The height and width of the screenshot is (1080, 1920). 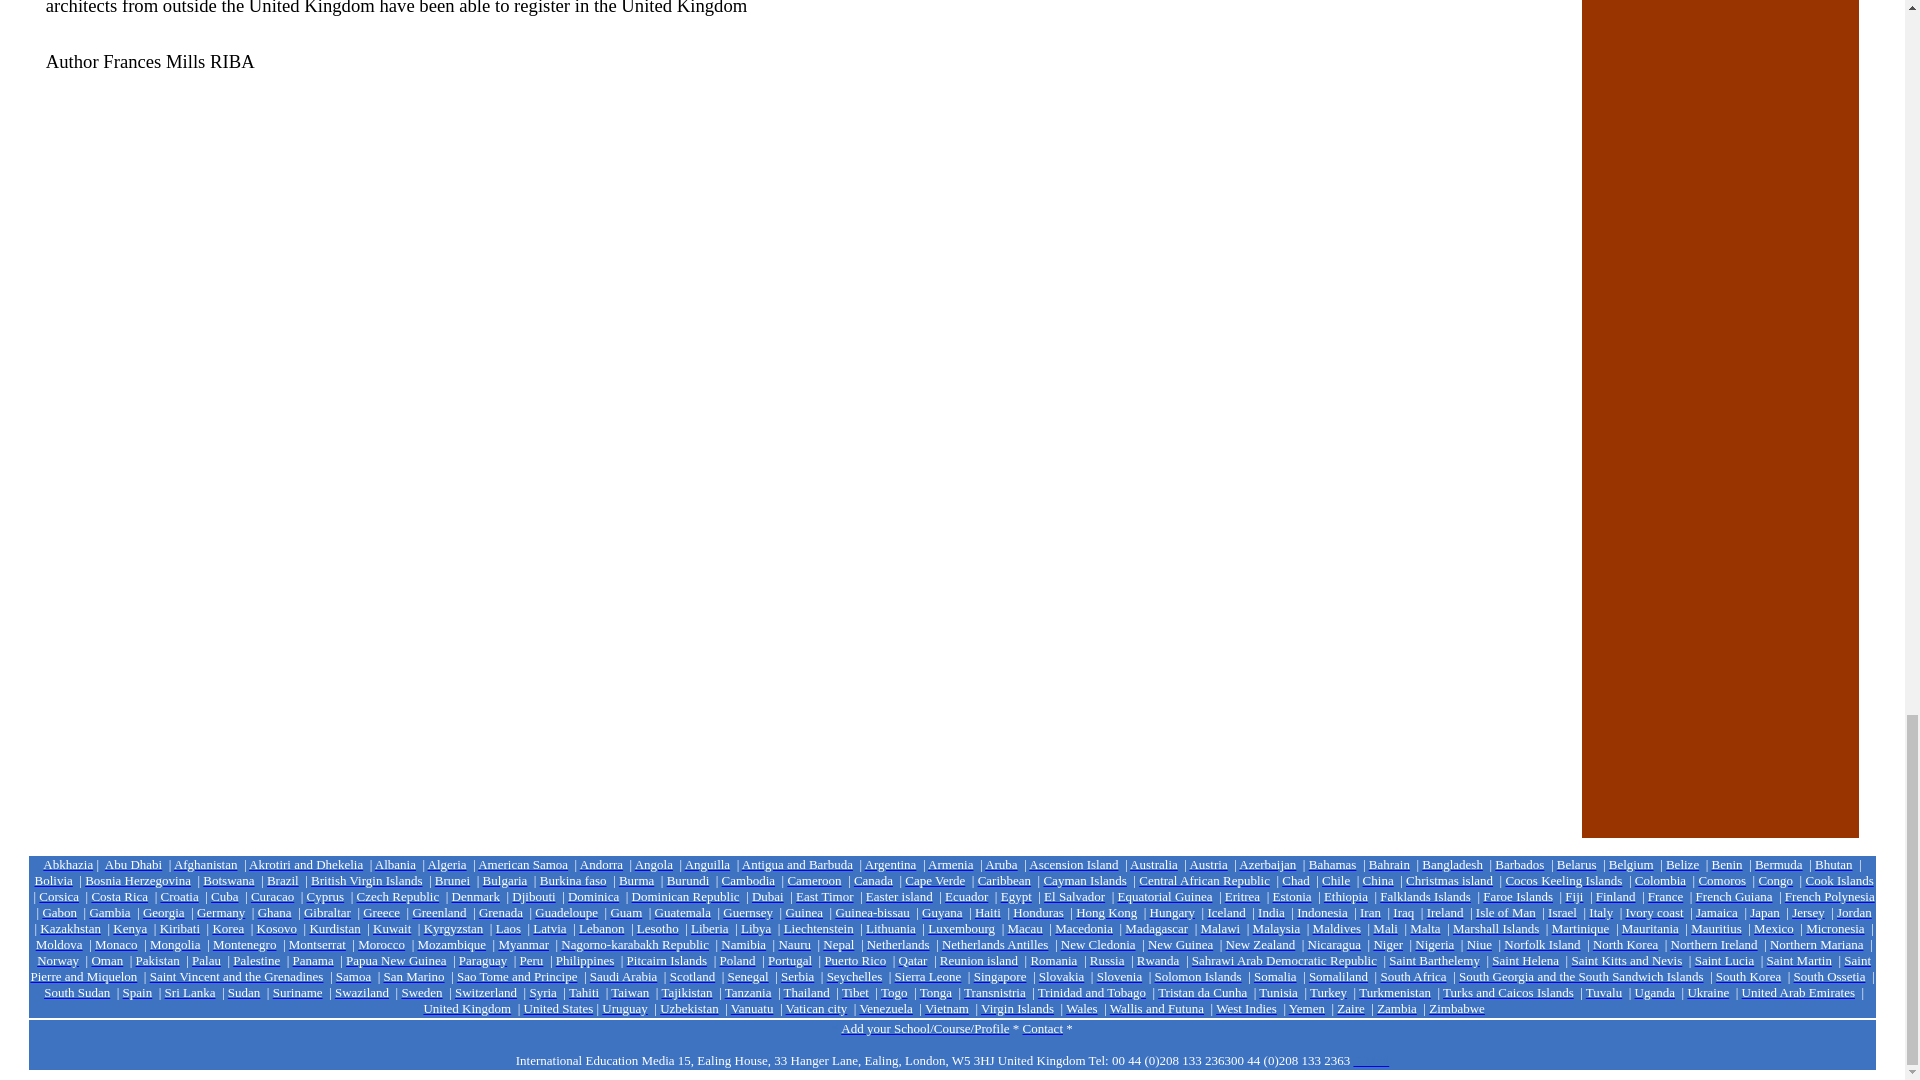 What do you see at coordinates (1073, 863) in the screenshot?
I see `Ascension Island` at bounding box center [1073, 863].